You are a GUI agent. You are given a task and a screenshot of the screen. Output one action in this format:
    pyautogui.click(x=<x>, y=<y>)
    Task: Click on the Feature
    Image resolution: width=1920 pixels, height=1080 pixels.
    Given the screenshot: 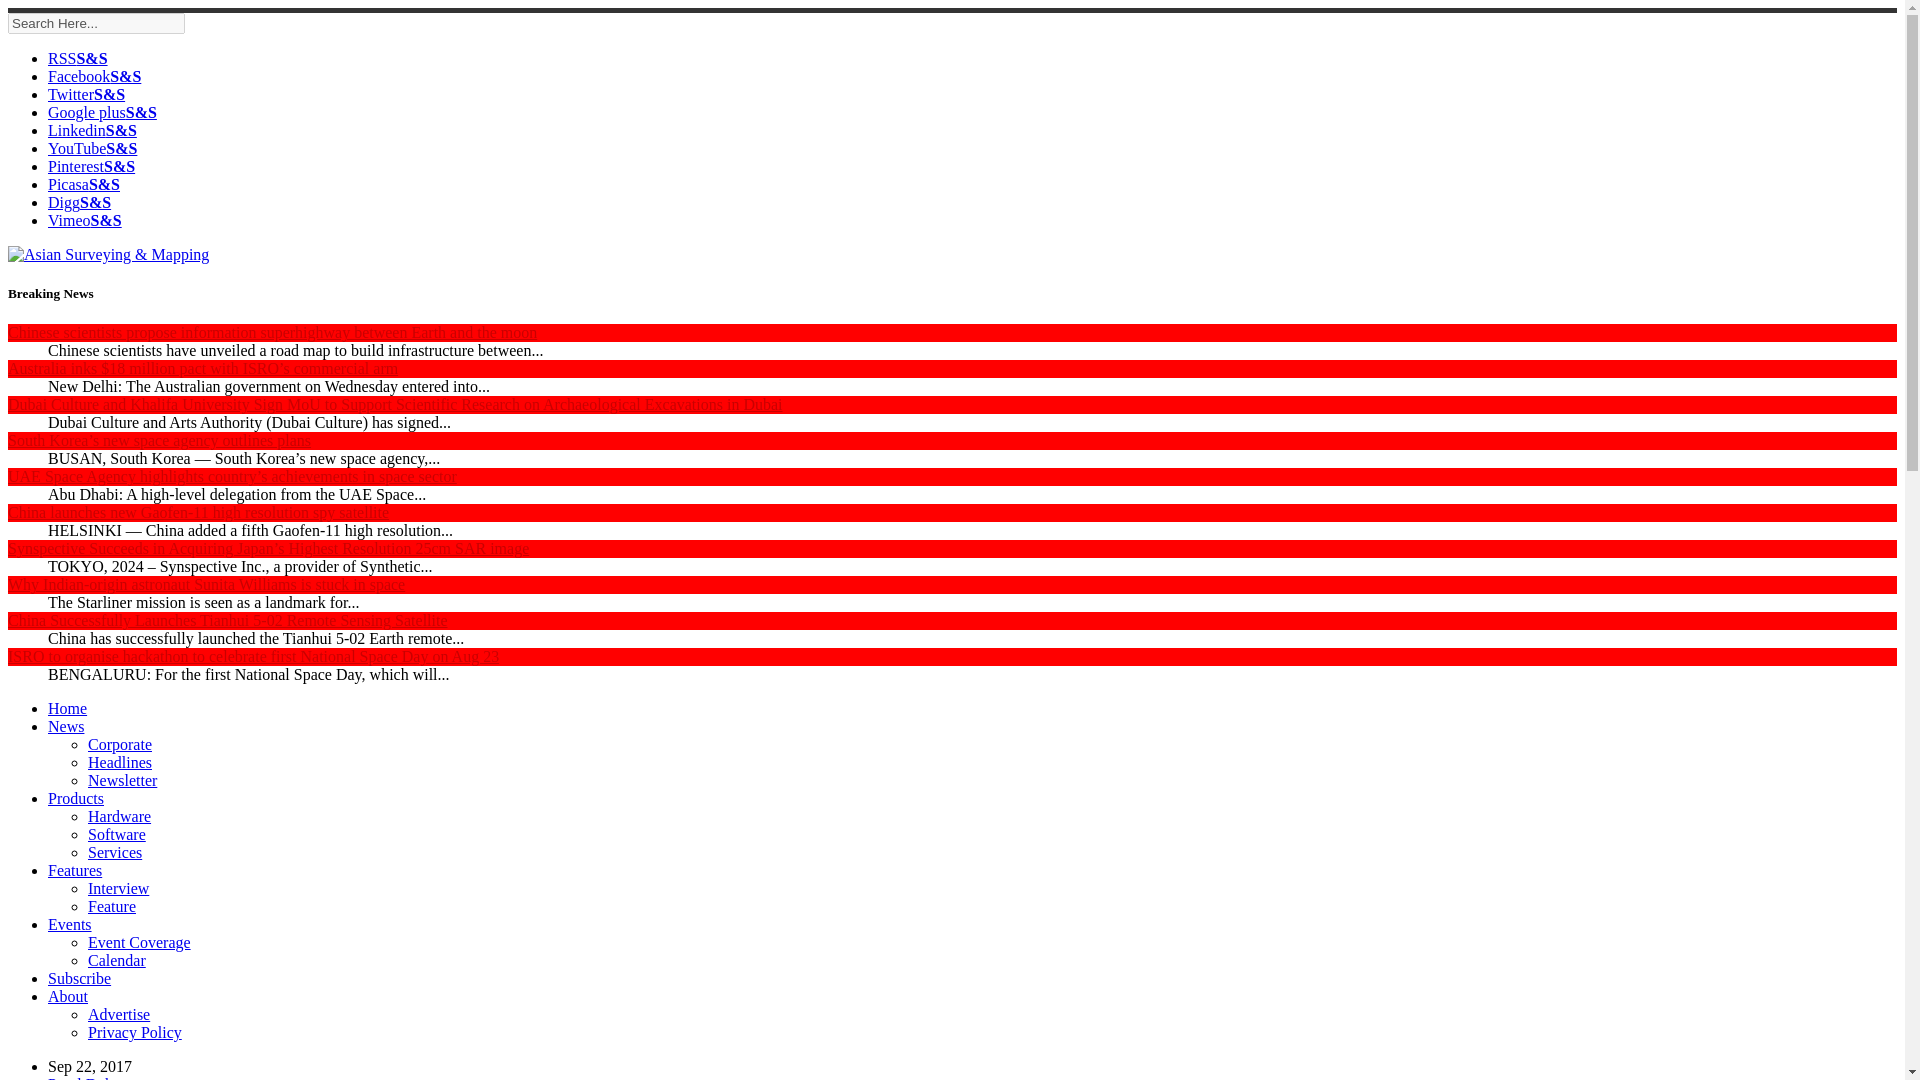 What is the action you would take?
    pyautogui.click(x=112, y=906)
    